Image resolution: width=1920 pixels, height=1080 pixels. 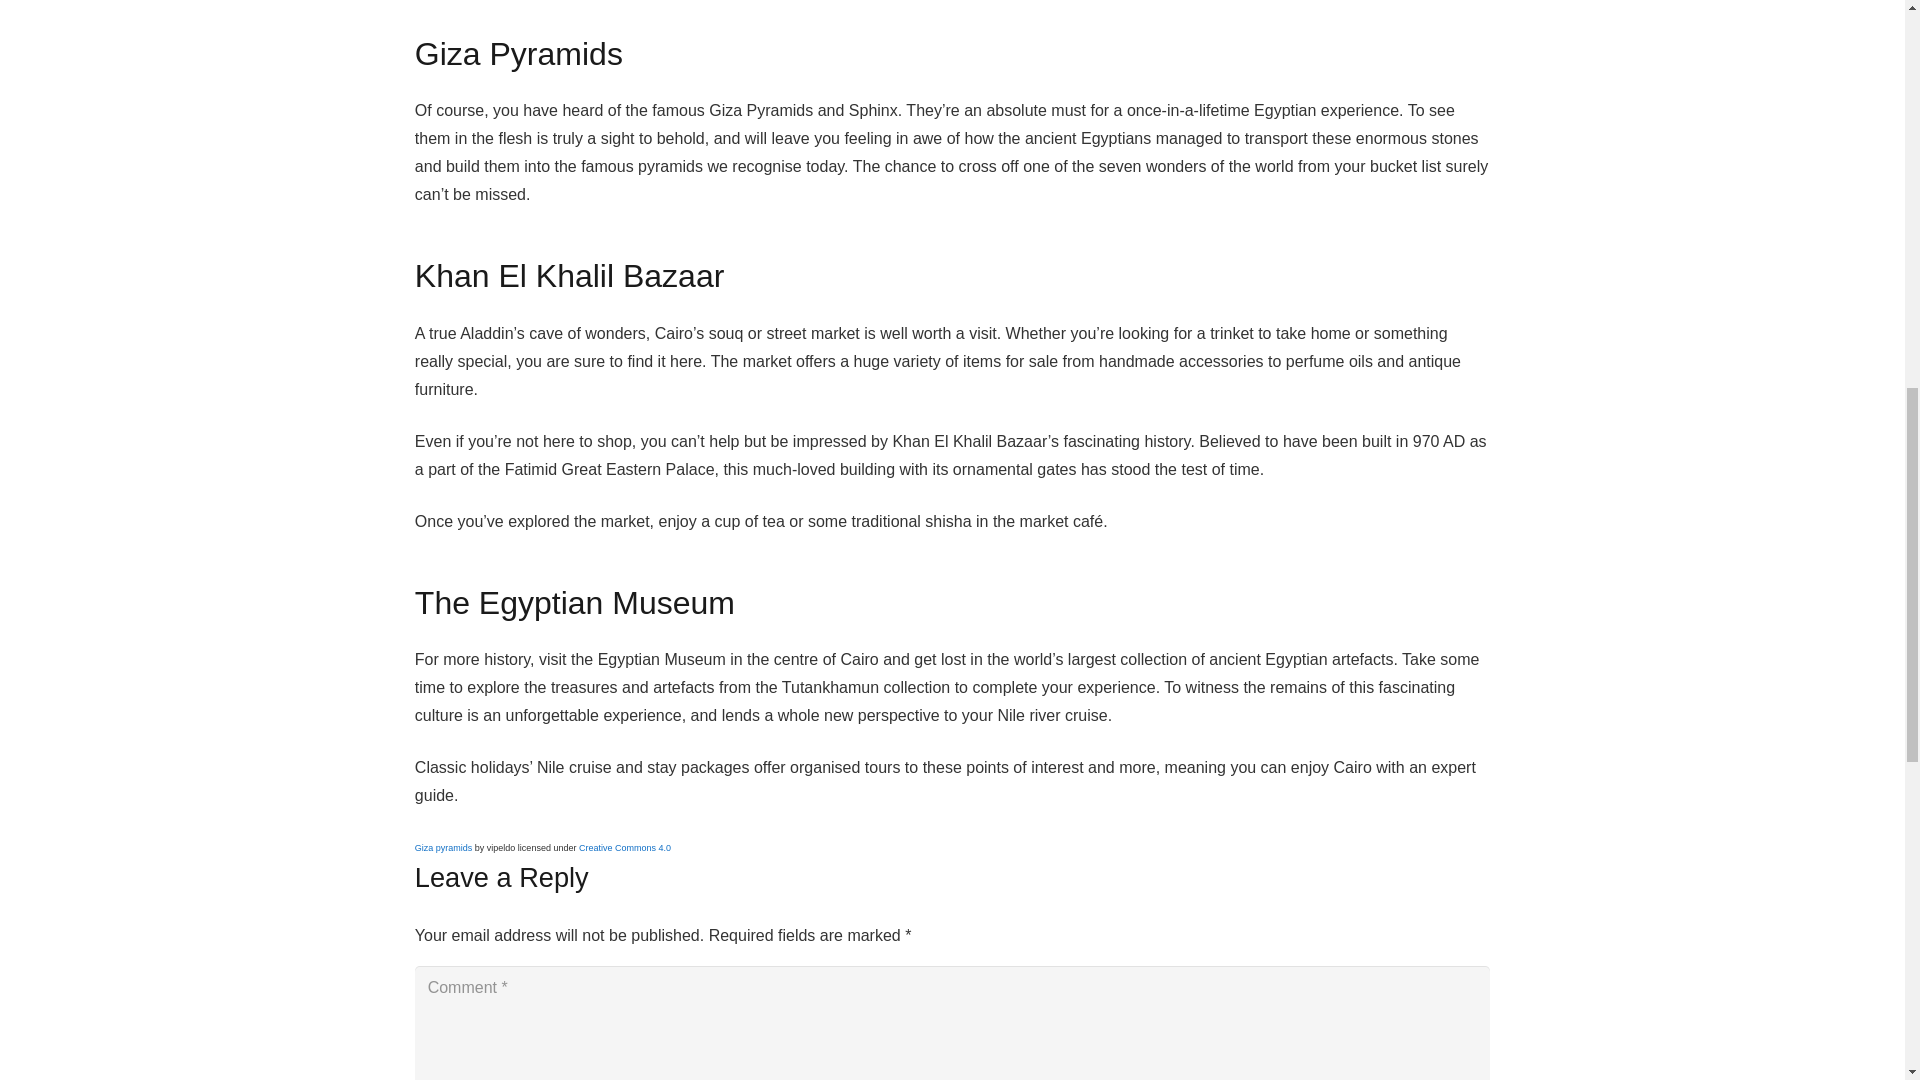 I want to click on Attribution License, so click(x=624, y=848).